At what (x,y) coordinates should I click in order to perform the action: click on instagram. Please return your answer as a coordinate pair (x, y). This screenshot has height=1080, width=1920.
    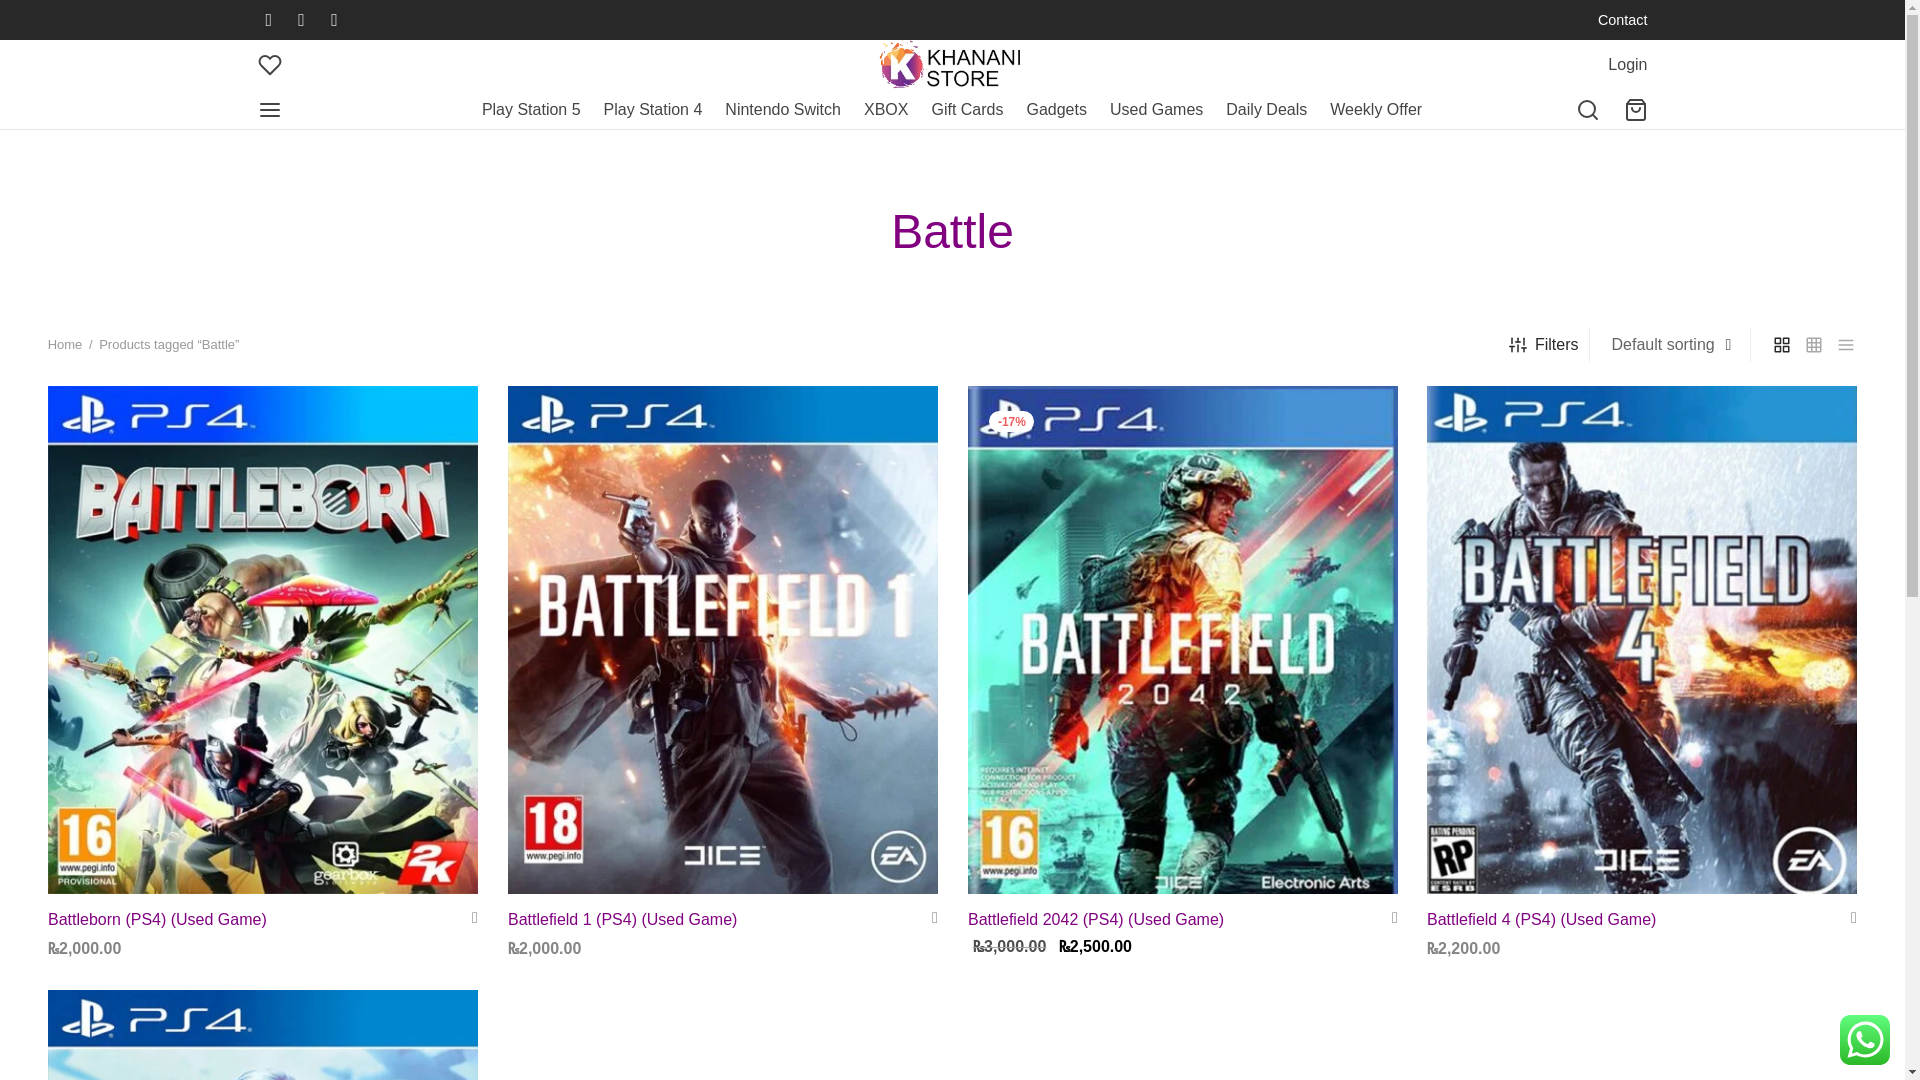
    Looking at the image, I should click on (334, 20).